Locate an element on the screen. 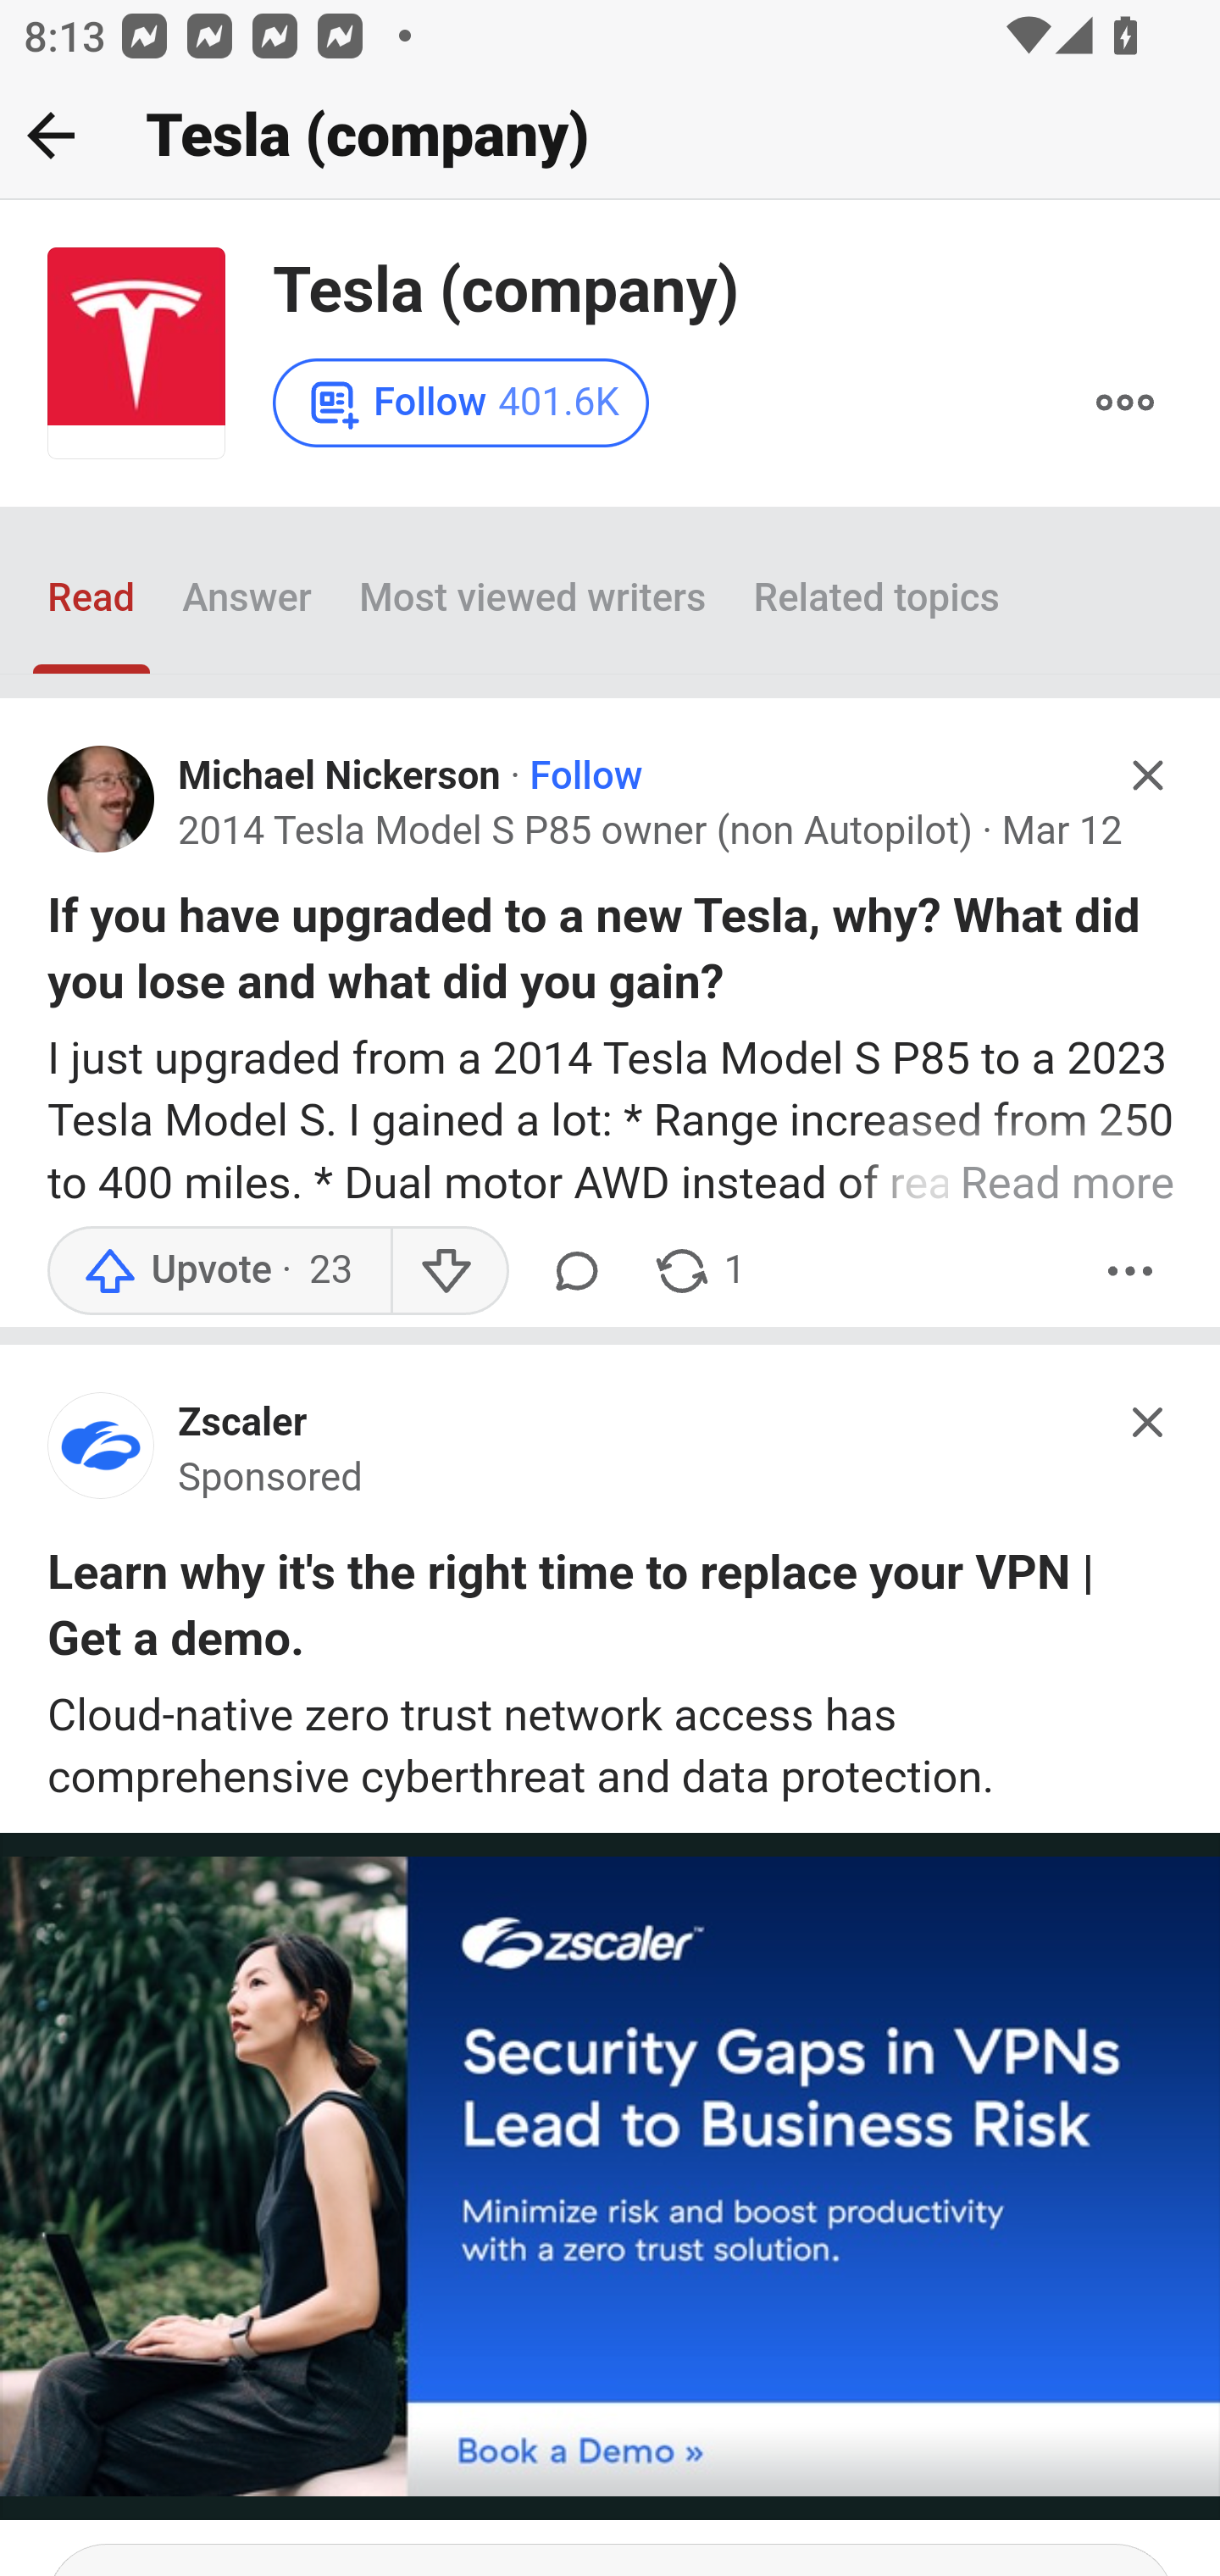 This screenshot has width=1220, height=2576. Mar 12 is located at coordinates (1061, 830).